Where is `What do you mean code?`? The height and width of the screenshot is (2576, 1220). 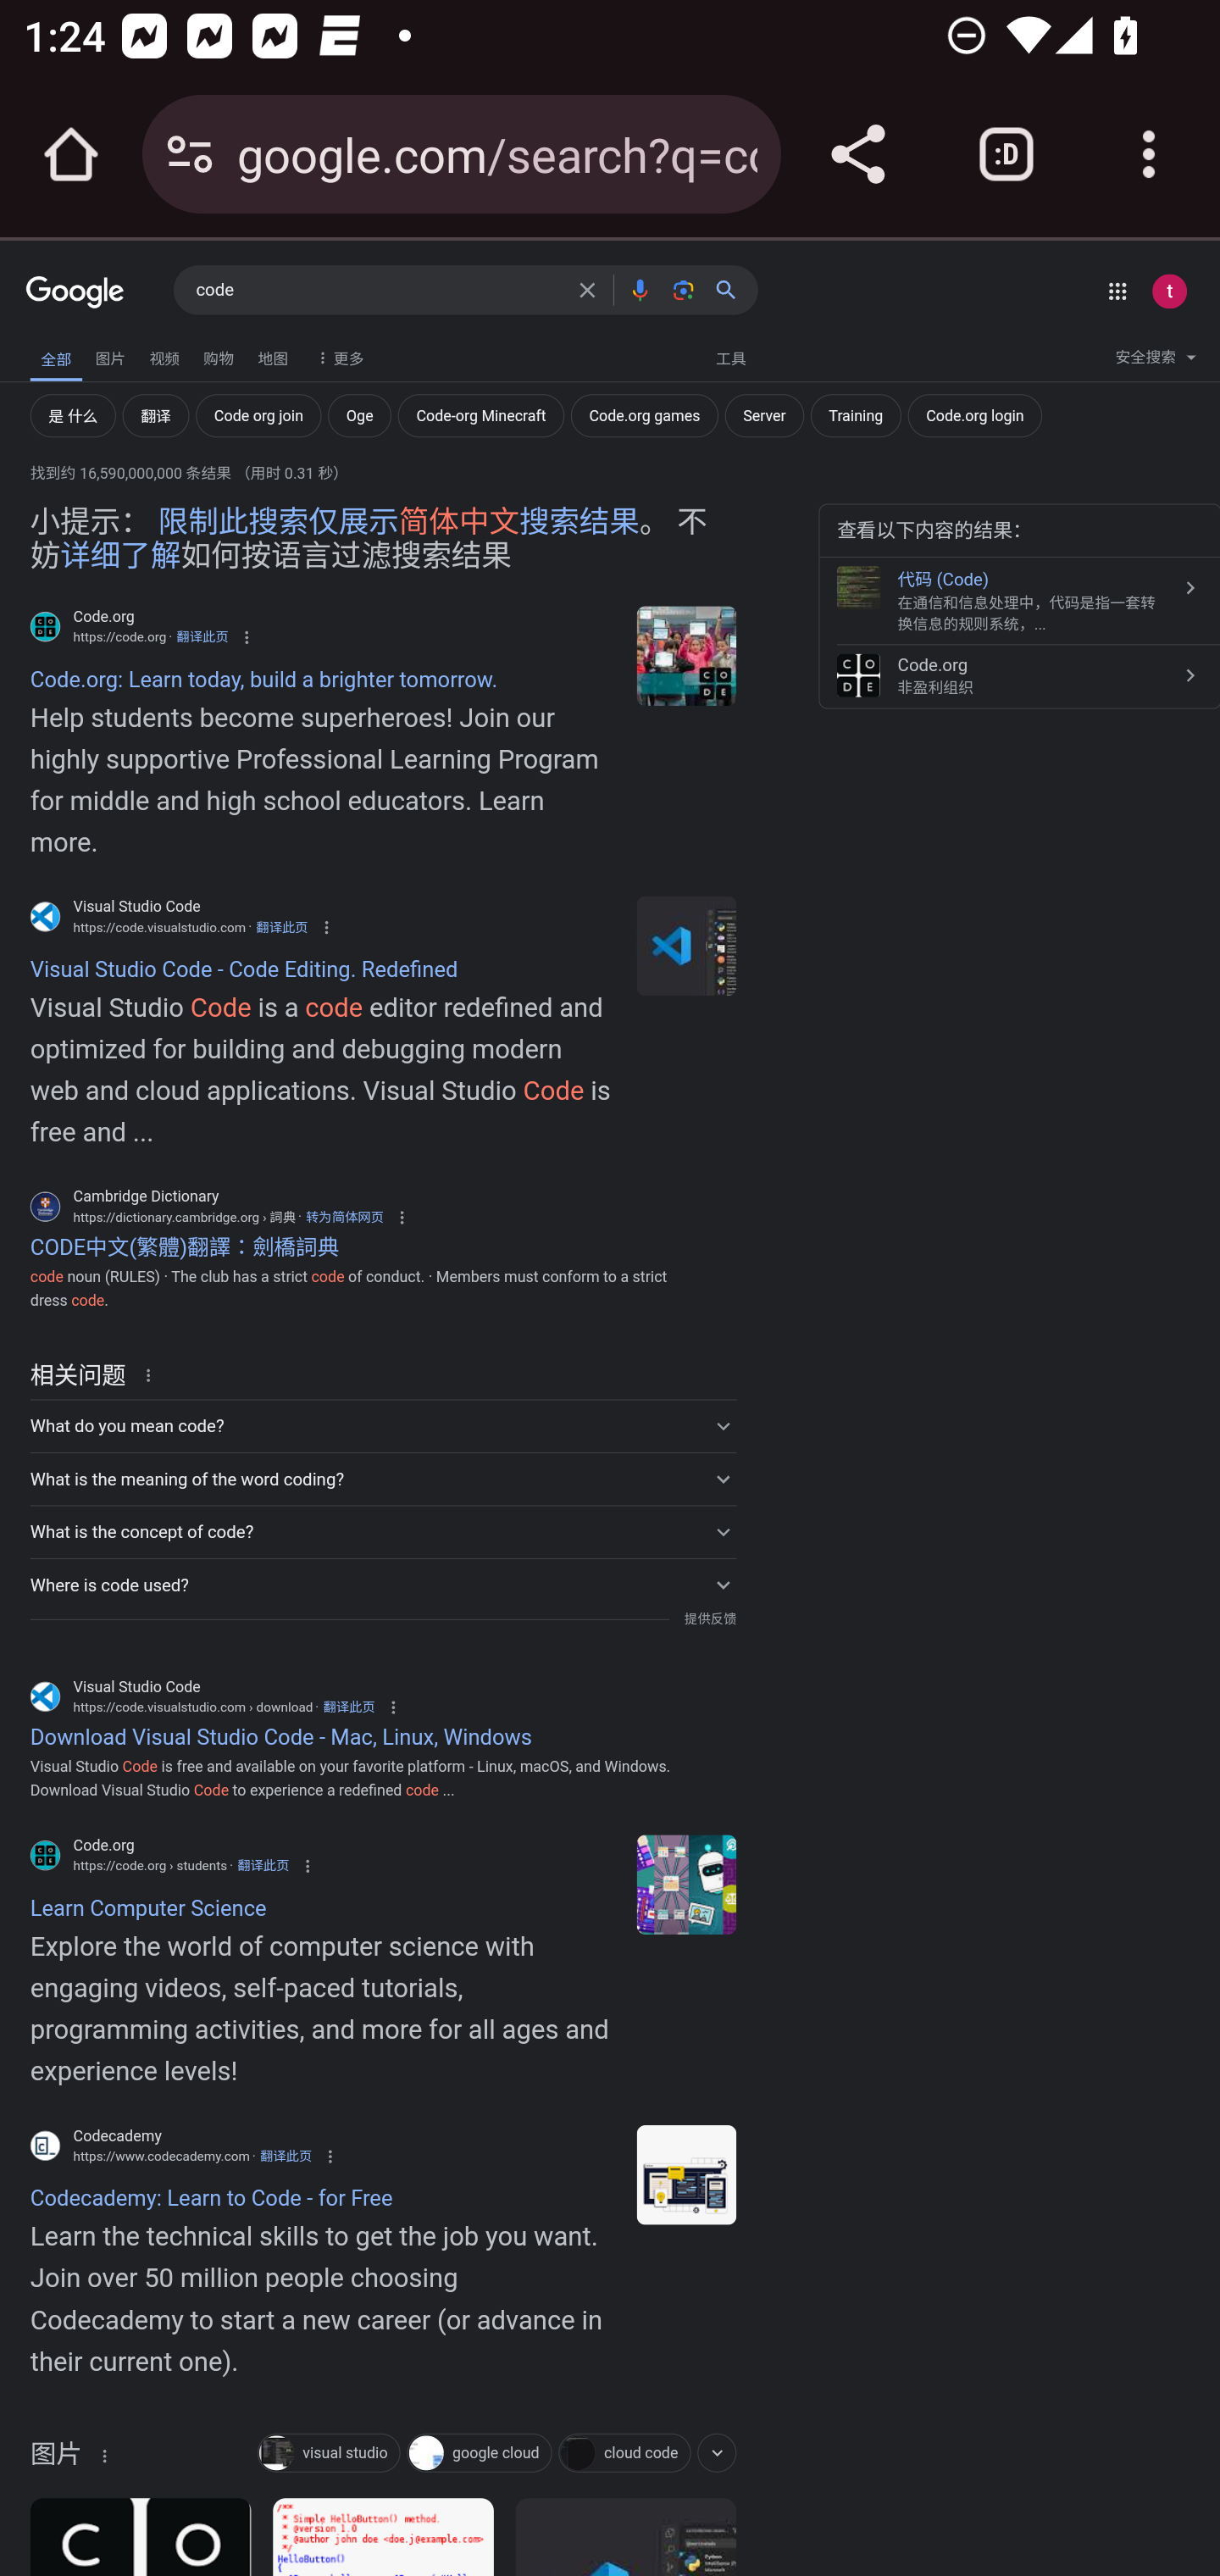
What do you mean code? is located at coordinates (382, 1425).